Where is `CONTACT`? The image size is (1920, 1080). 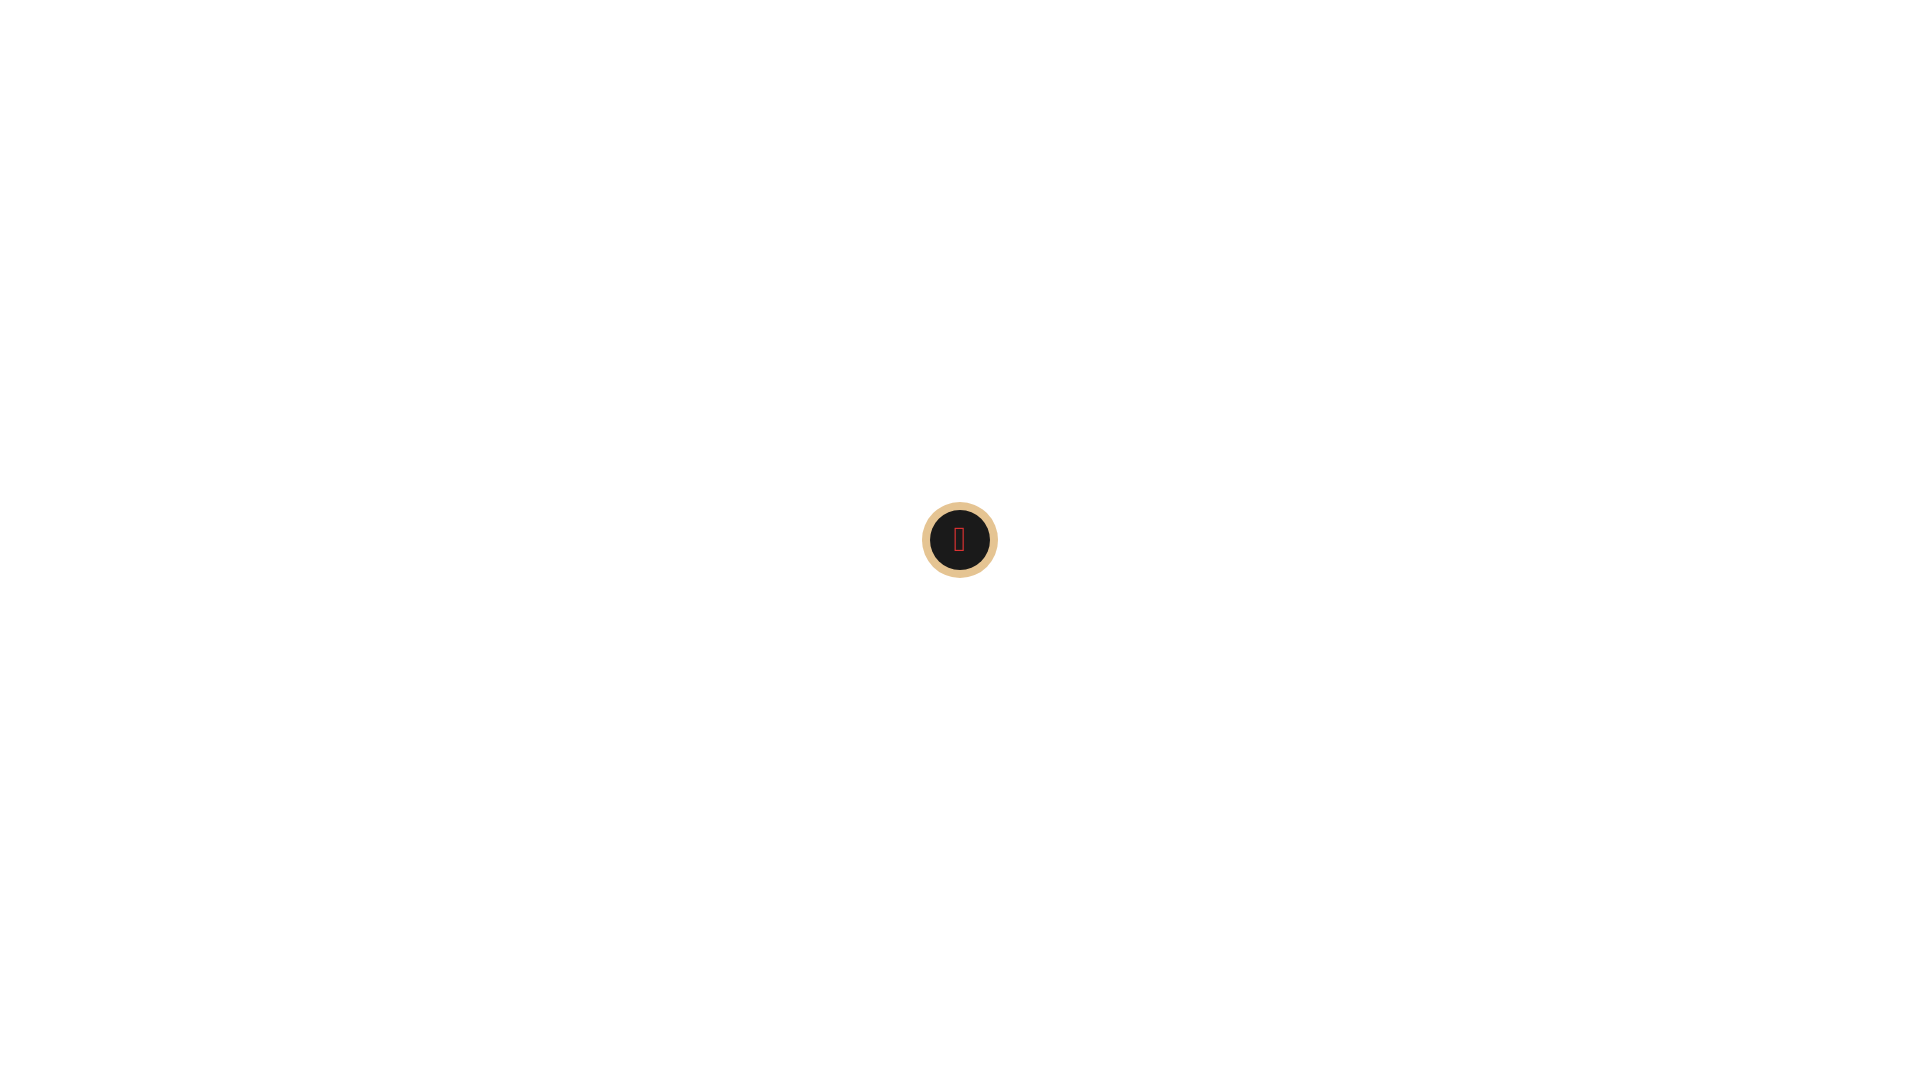 CONTACT is located at coordinates (1224, 94).